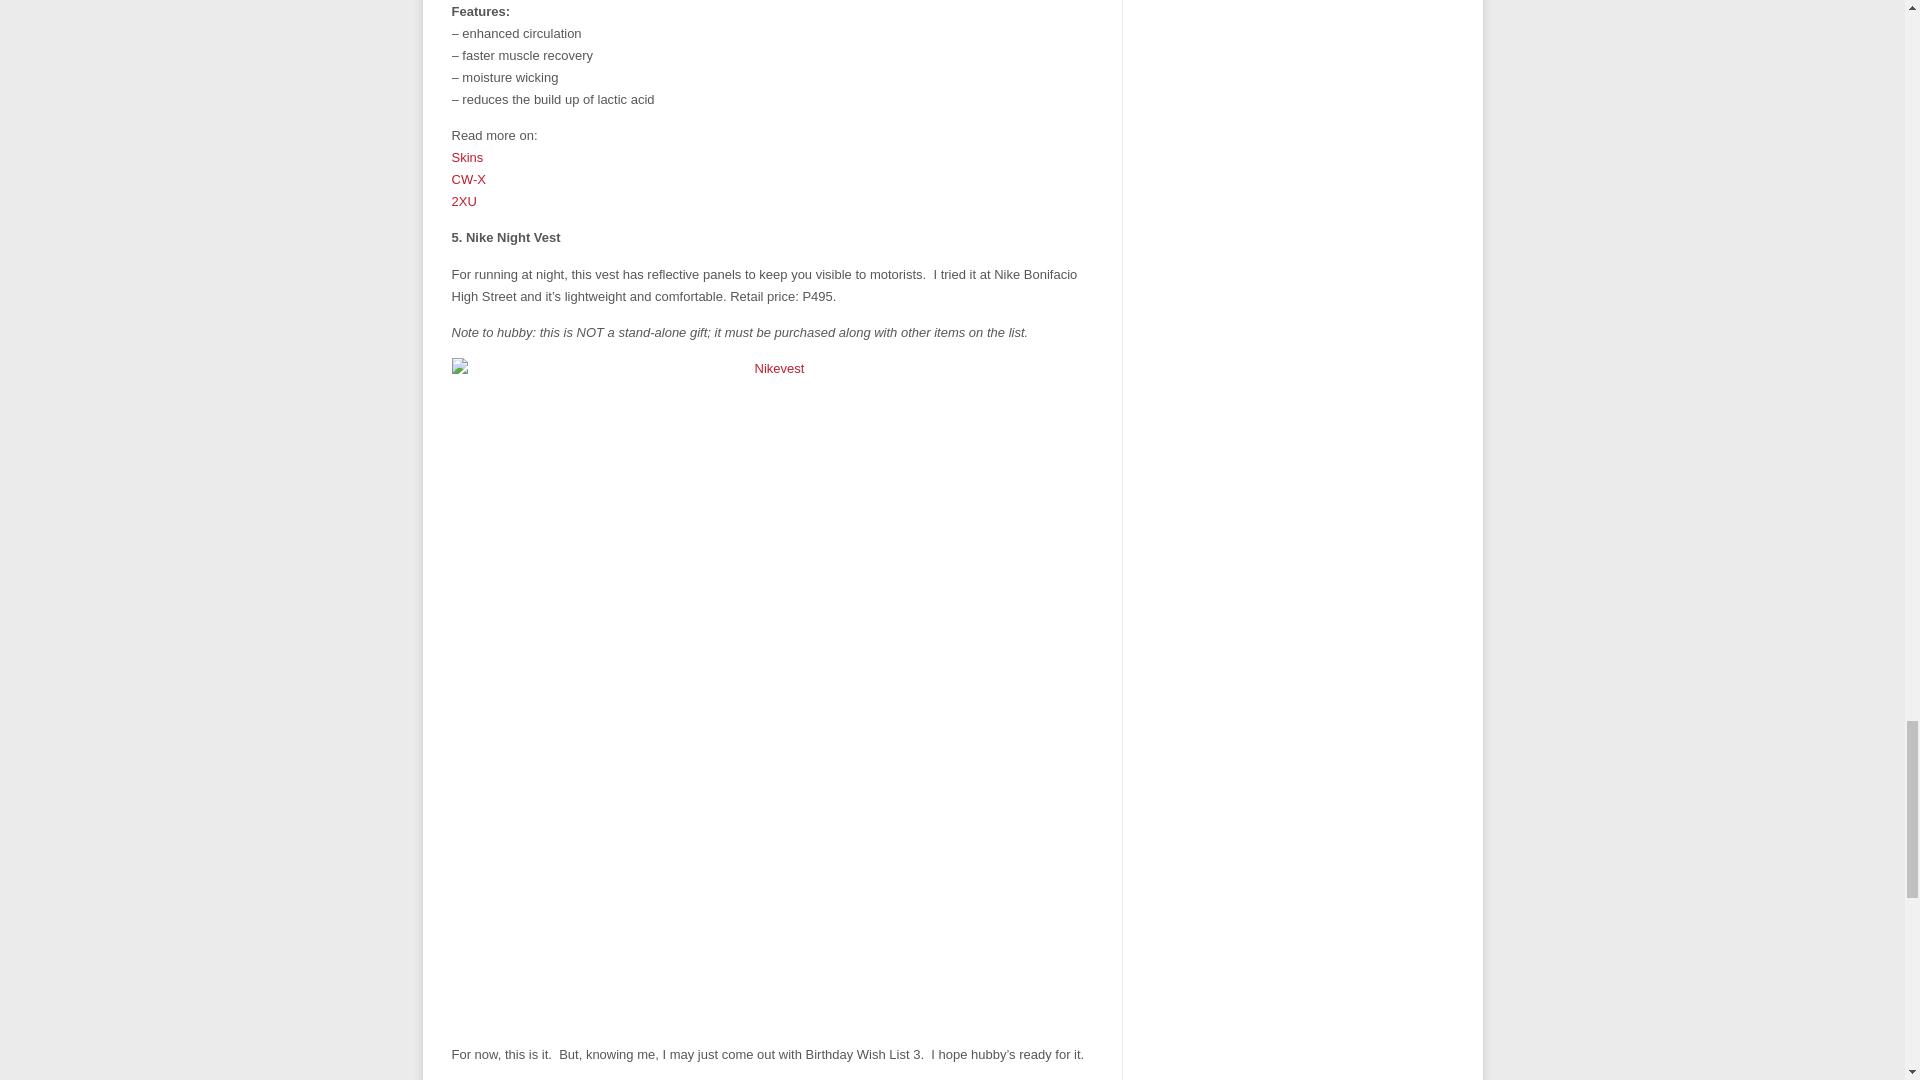 The image size is (1920, 1080). Describe the element at coordinates (467, 158) in the screenshot. I see `Skins` at that location.